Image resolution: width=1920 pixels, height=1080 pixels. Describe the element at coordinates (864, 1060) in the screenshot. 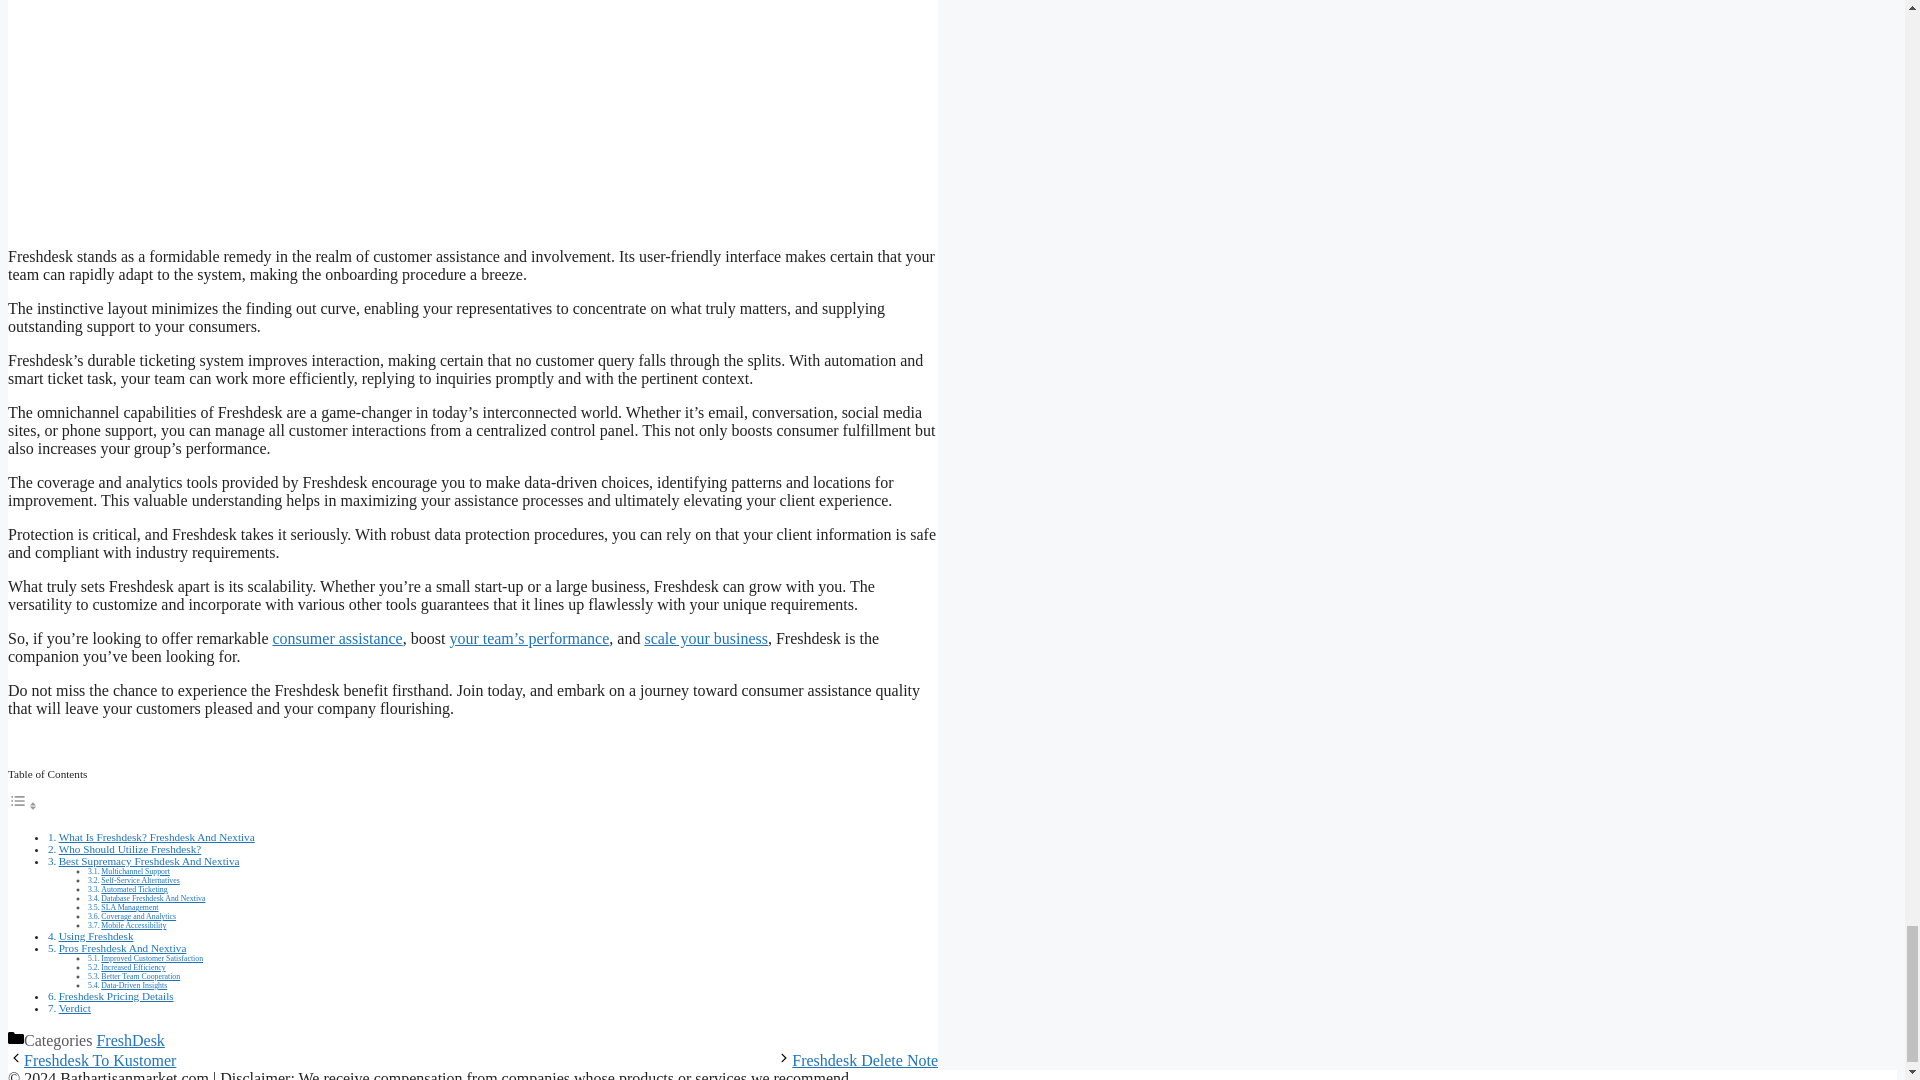

I see `Freshdesk Delete Note` at that location.